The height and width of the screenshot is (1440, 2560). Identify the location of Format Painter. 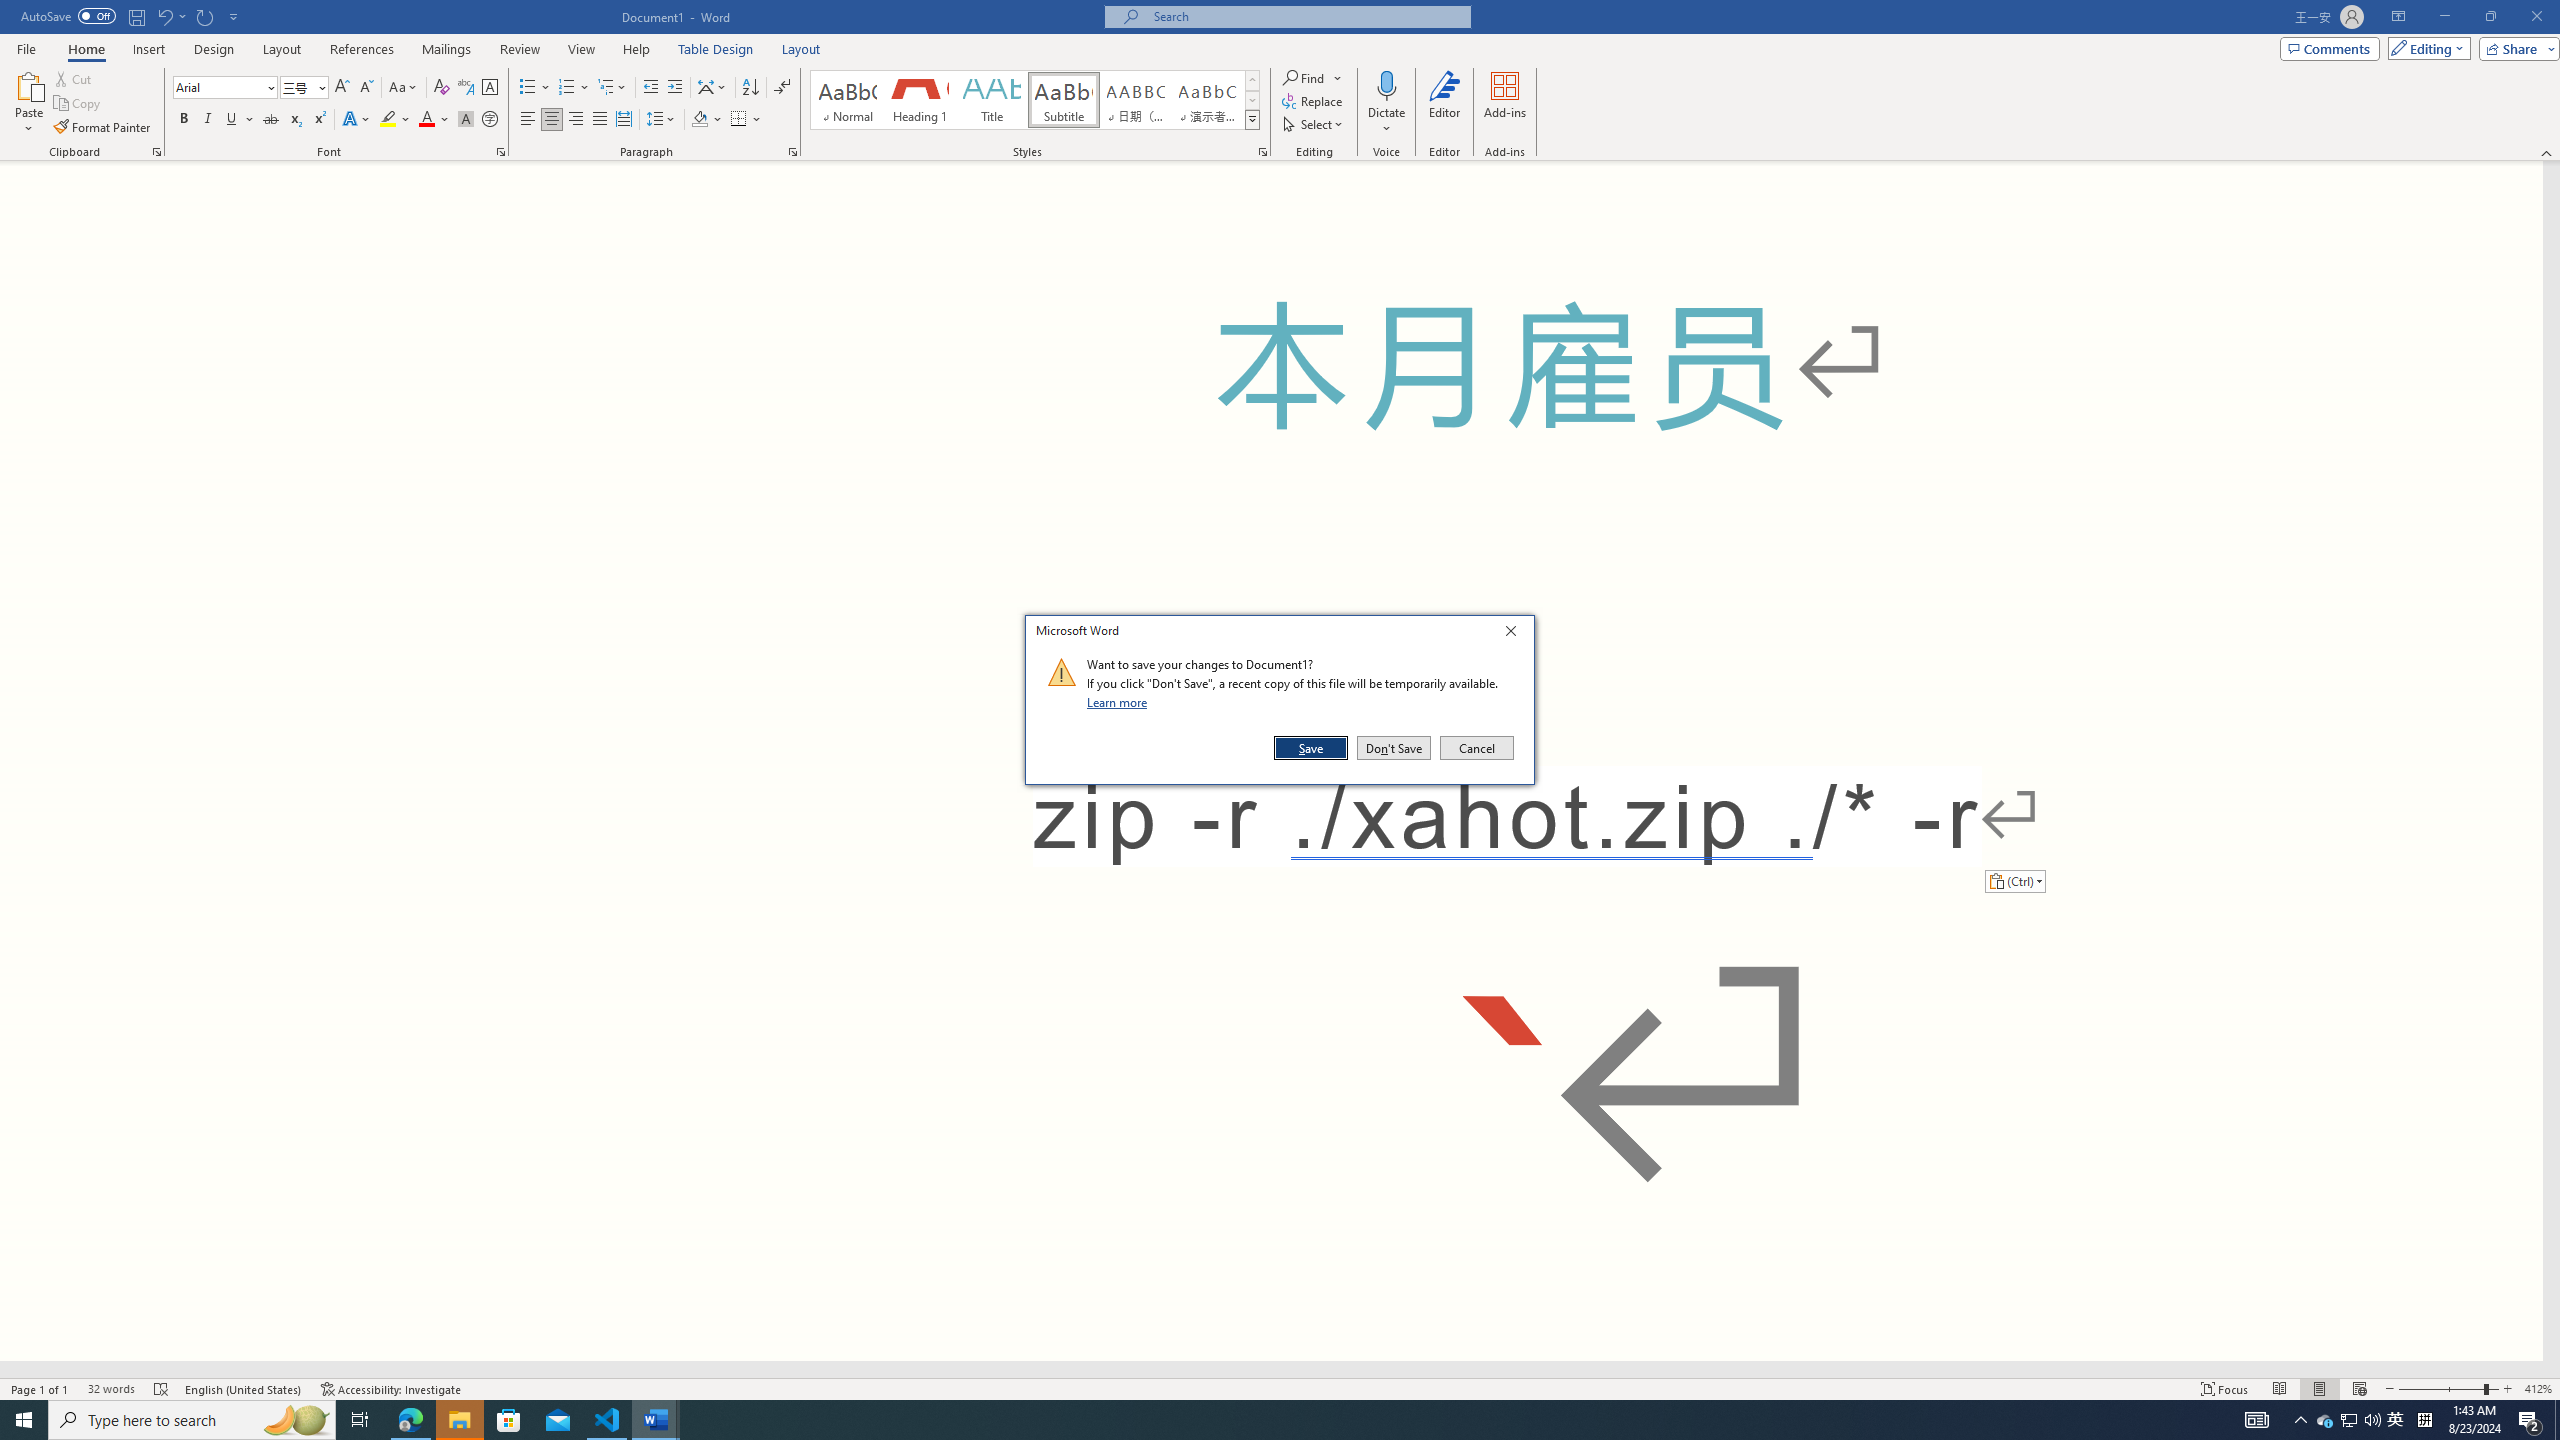
(104, 128).